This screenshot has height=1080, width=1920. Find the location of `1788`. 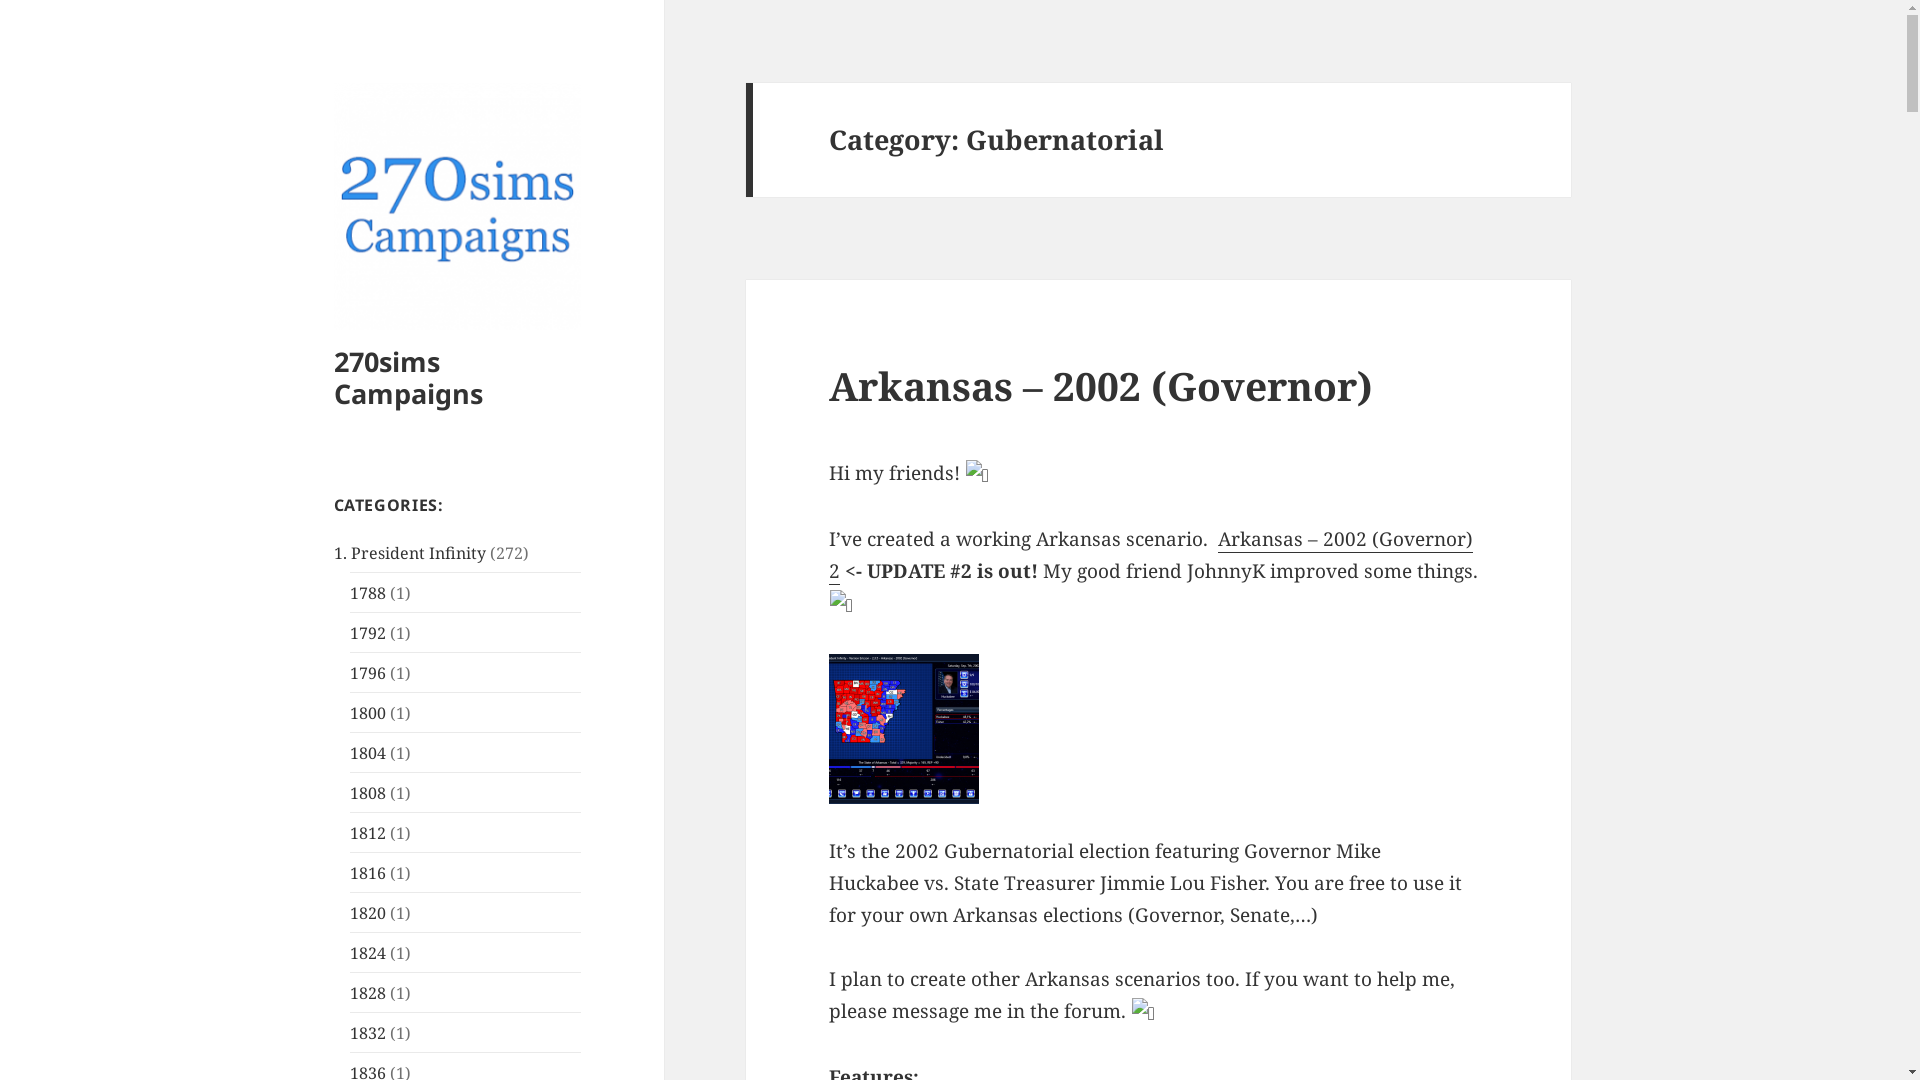

1788 is located at coordinates (368, 593).